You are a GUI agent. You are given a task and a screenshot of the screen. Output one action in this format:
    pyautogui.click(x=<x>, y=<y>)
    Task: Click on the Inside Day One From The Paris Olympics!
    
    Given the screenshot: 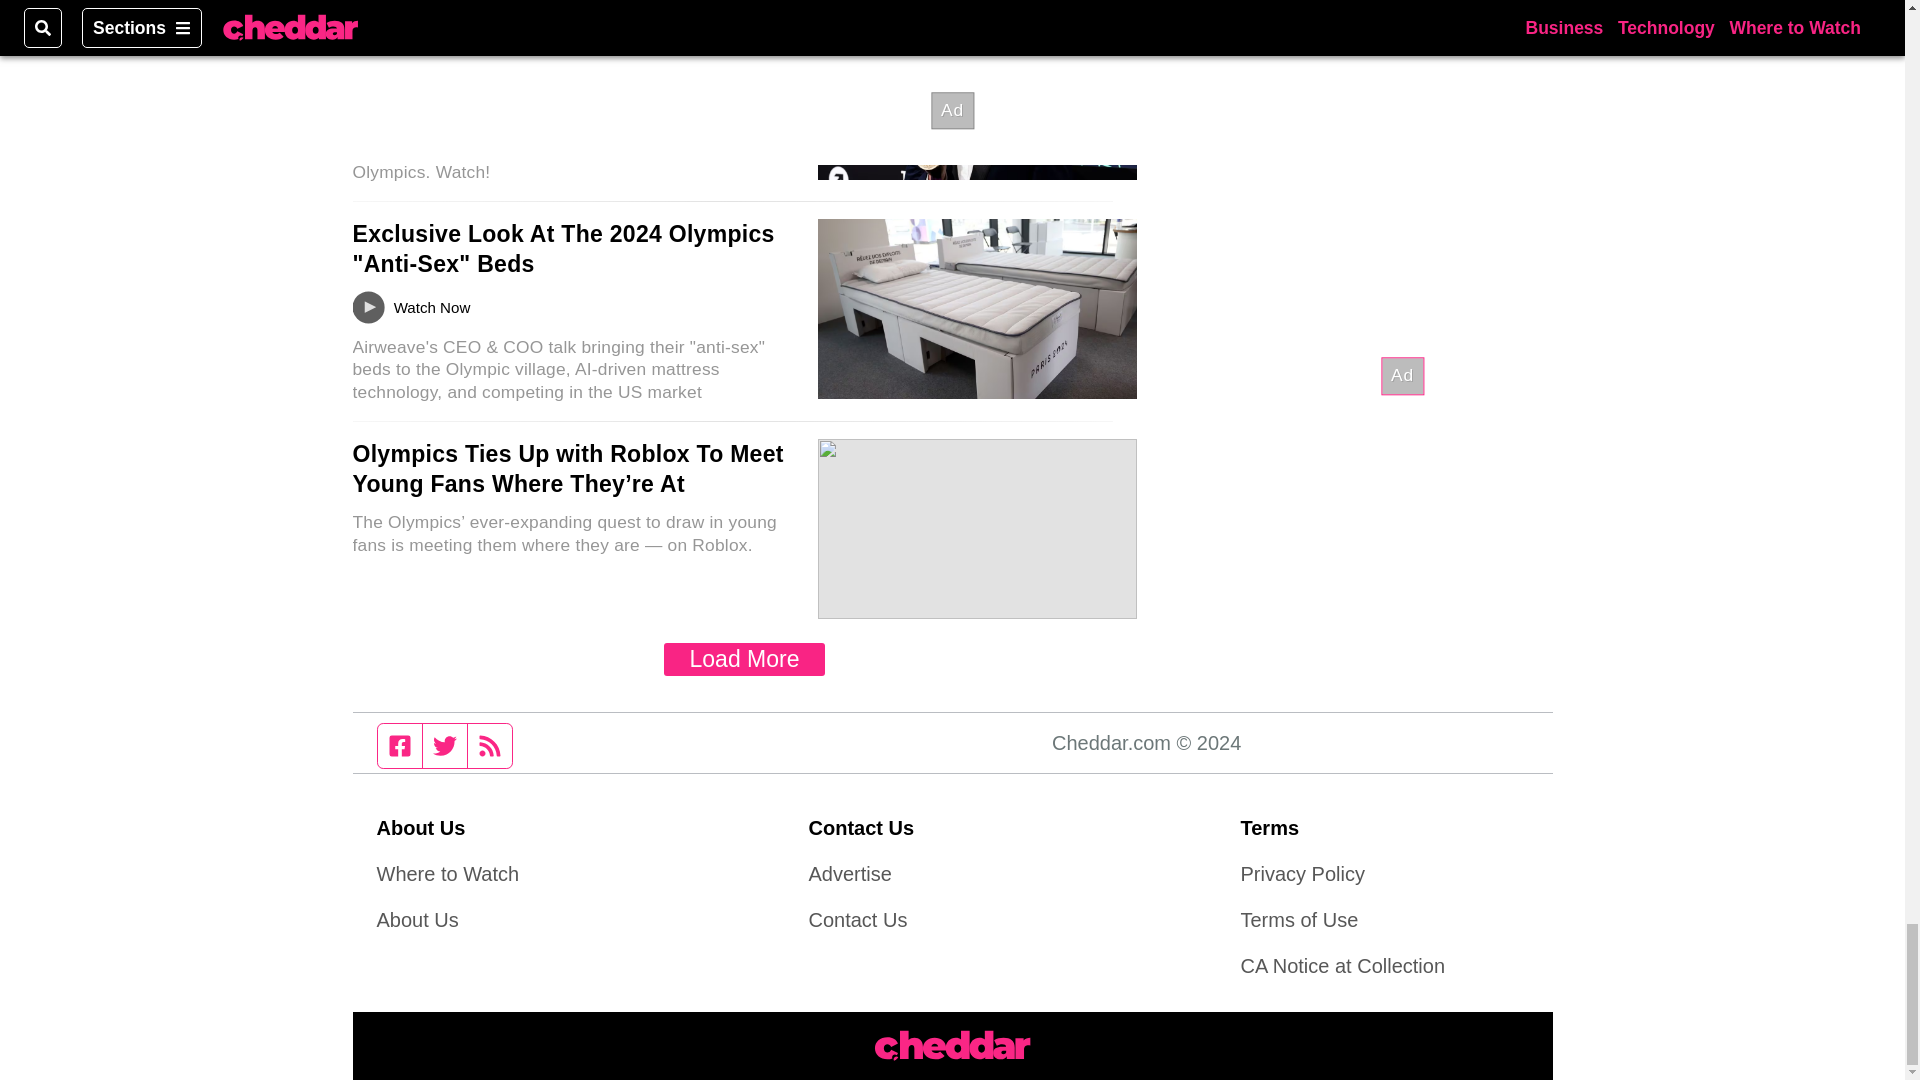 What is the action you would take?
    pyautogui.click(x=526, y=30)
    